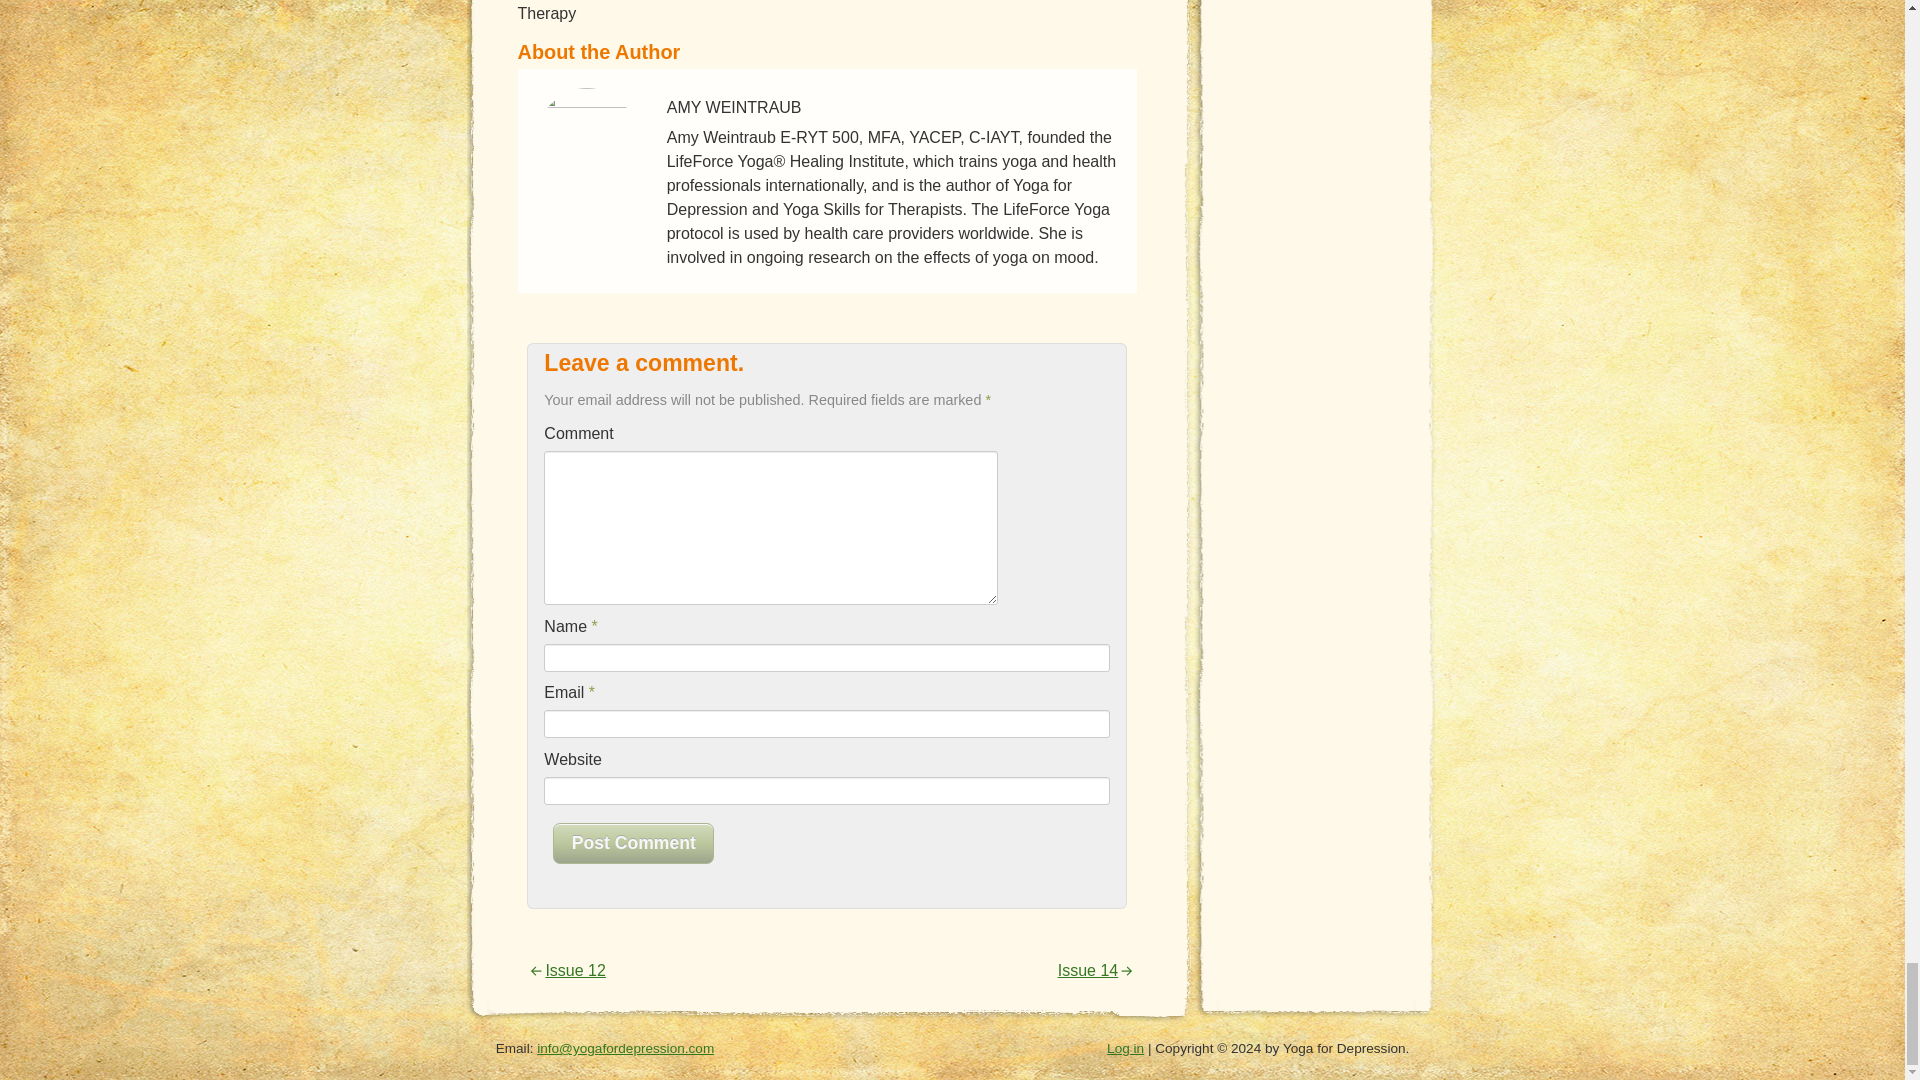 Image resolution: width=1920 pixels, height=1080 pixels. Describe the element at coordinates (633, 843) in the screenshot. I see `Post Comment` at that location.